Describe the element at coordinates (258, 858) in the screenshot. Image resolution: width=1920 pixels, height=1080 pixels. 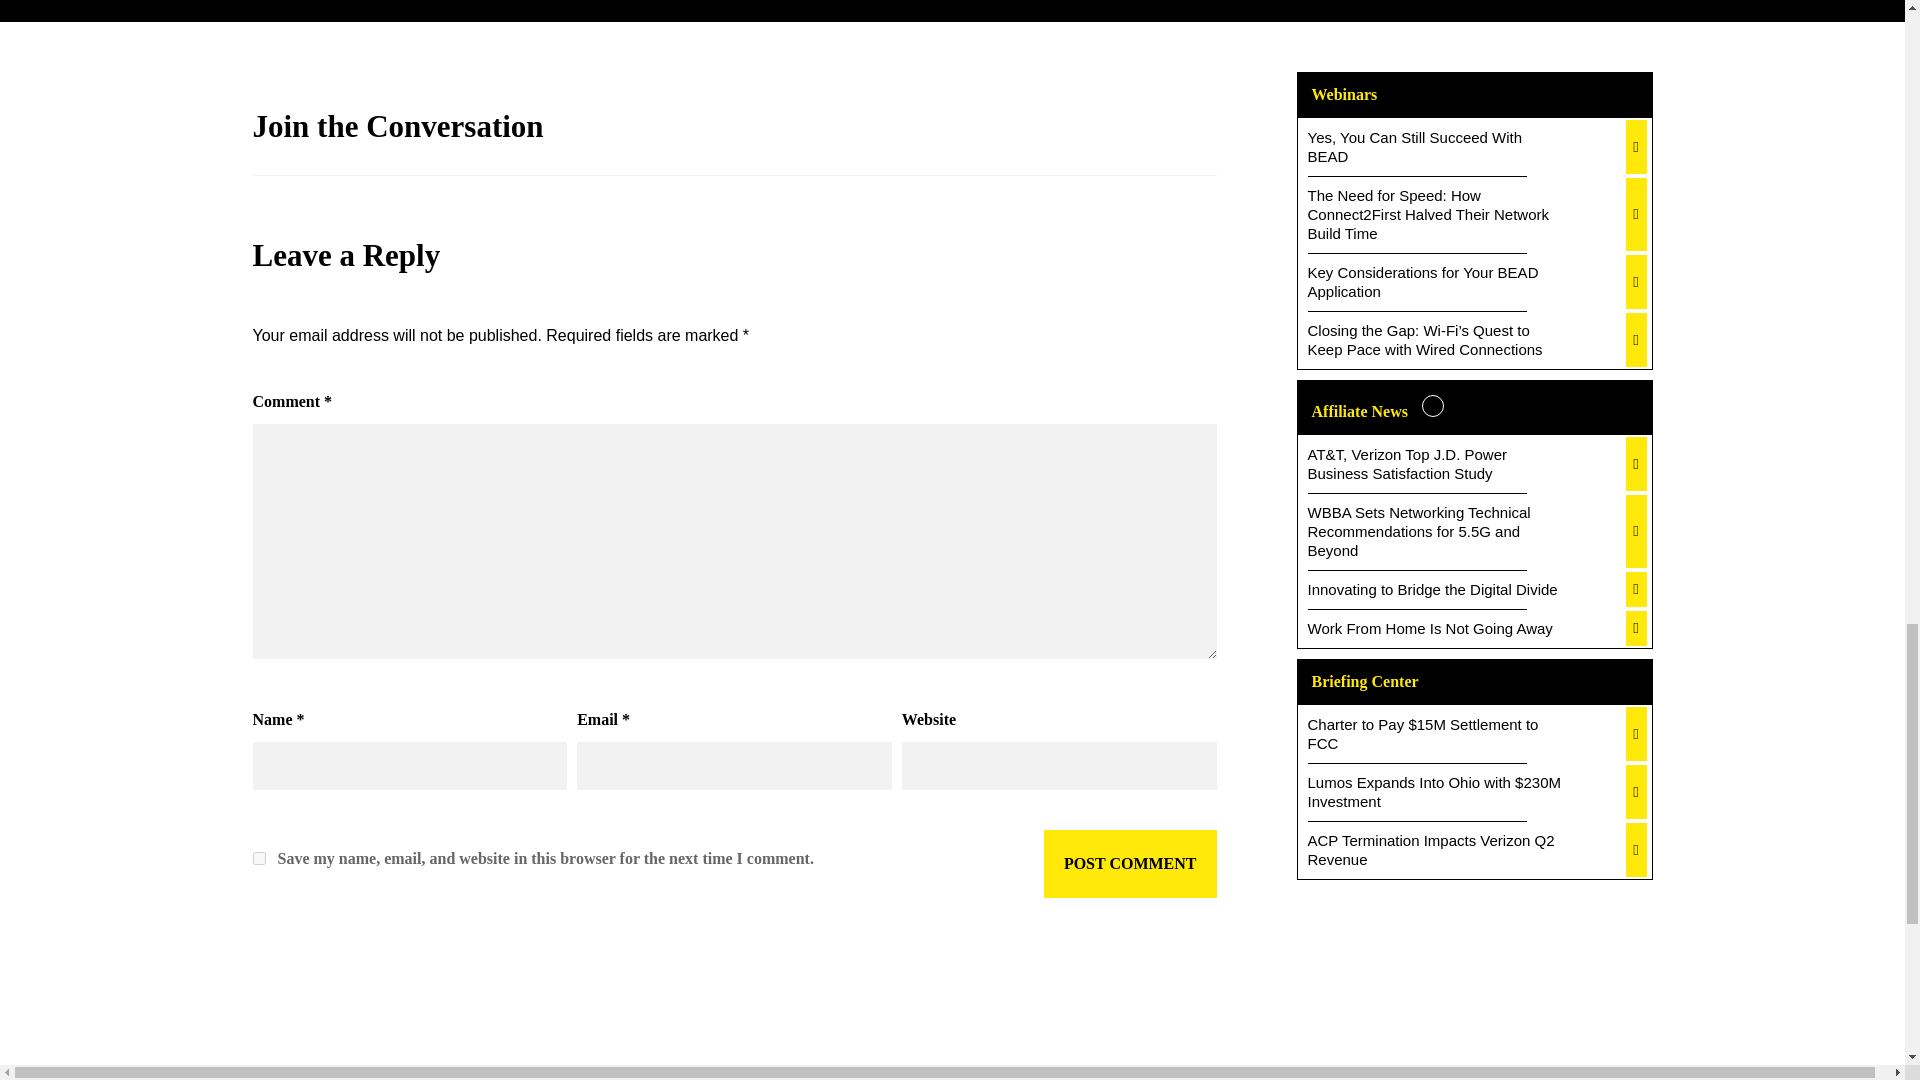
I see `yes` at that location.